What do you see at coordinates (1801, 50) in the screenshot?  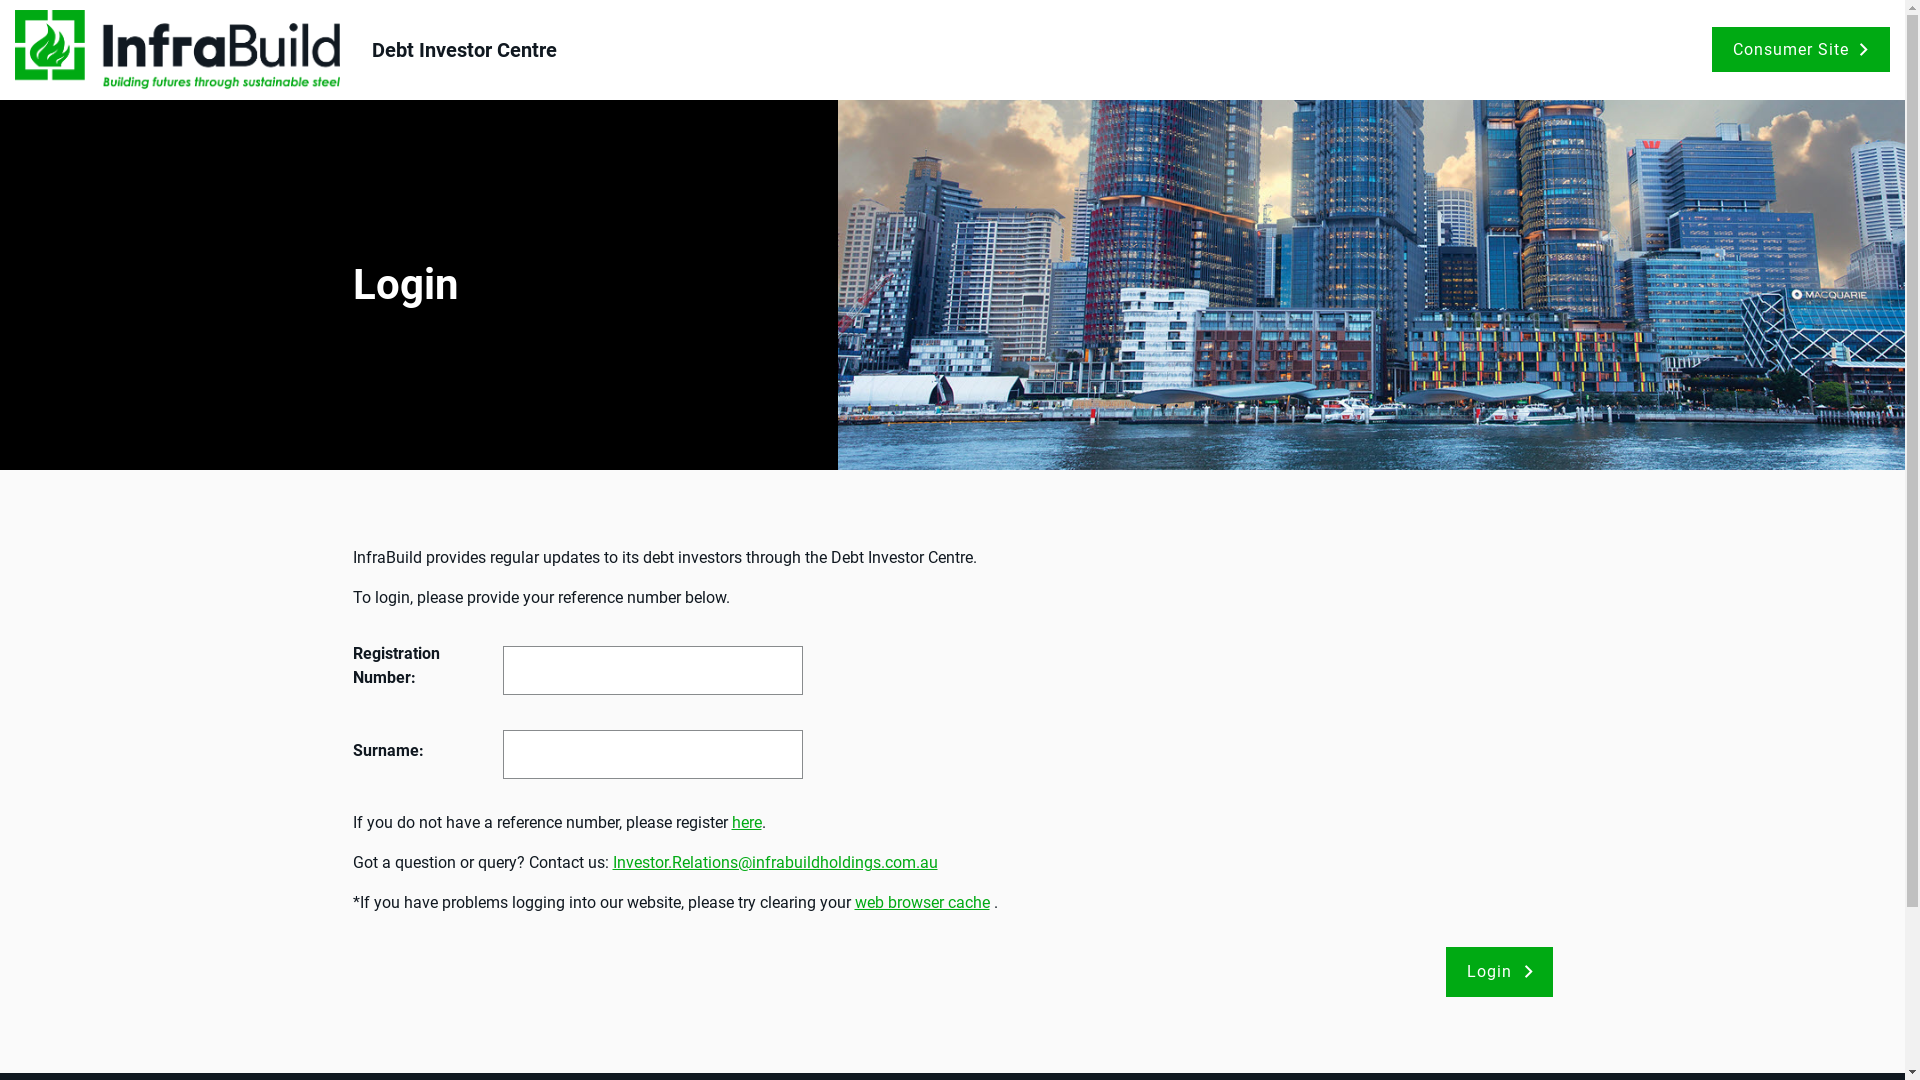 I see `Consumer Site` at bounding box center [1801, 50].